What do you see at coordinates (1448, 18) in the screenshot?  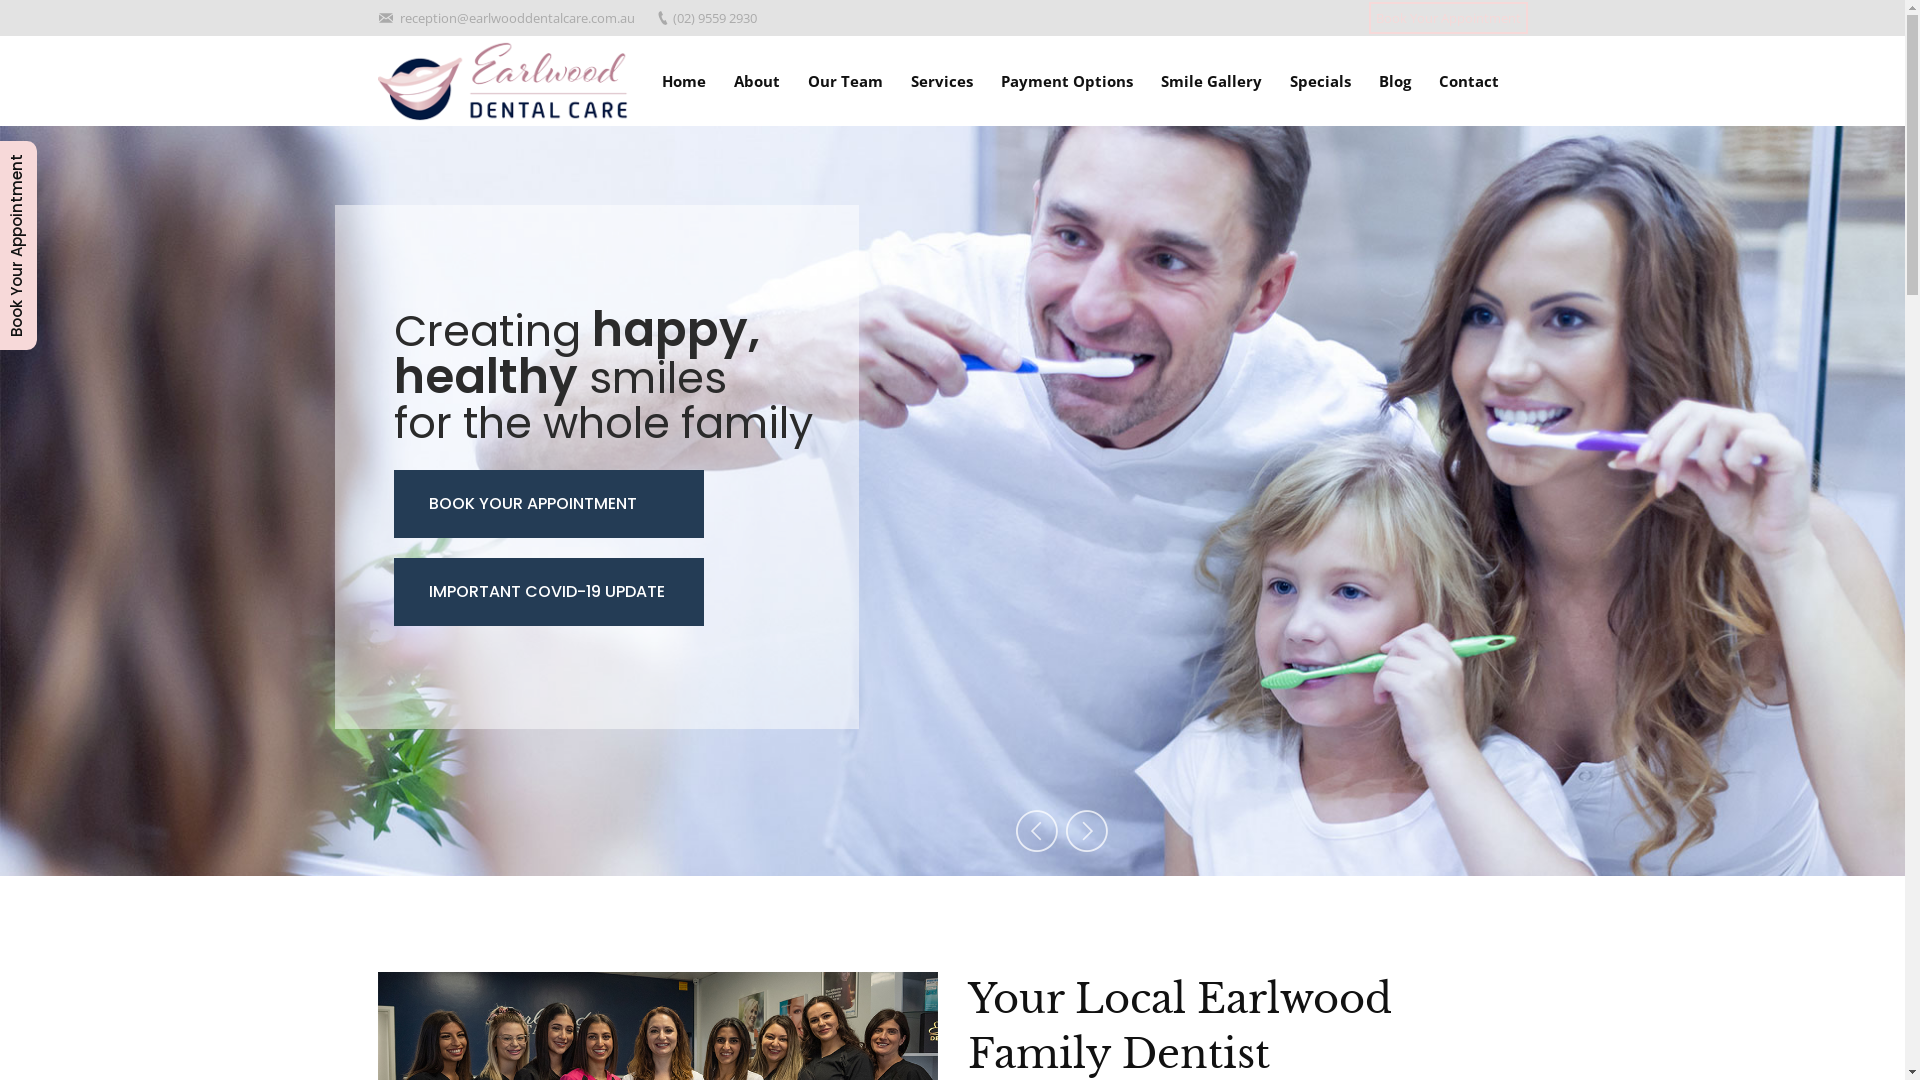 I see `Book Your Appointment` at bounding box center [1448, 18].